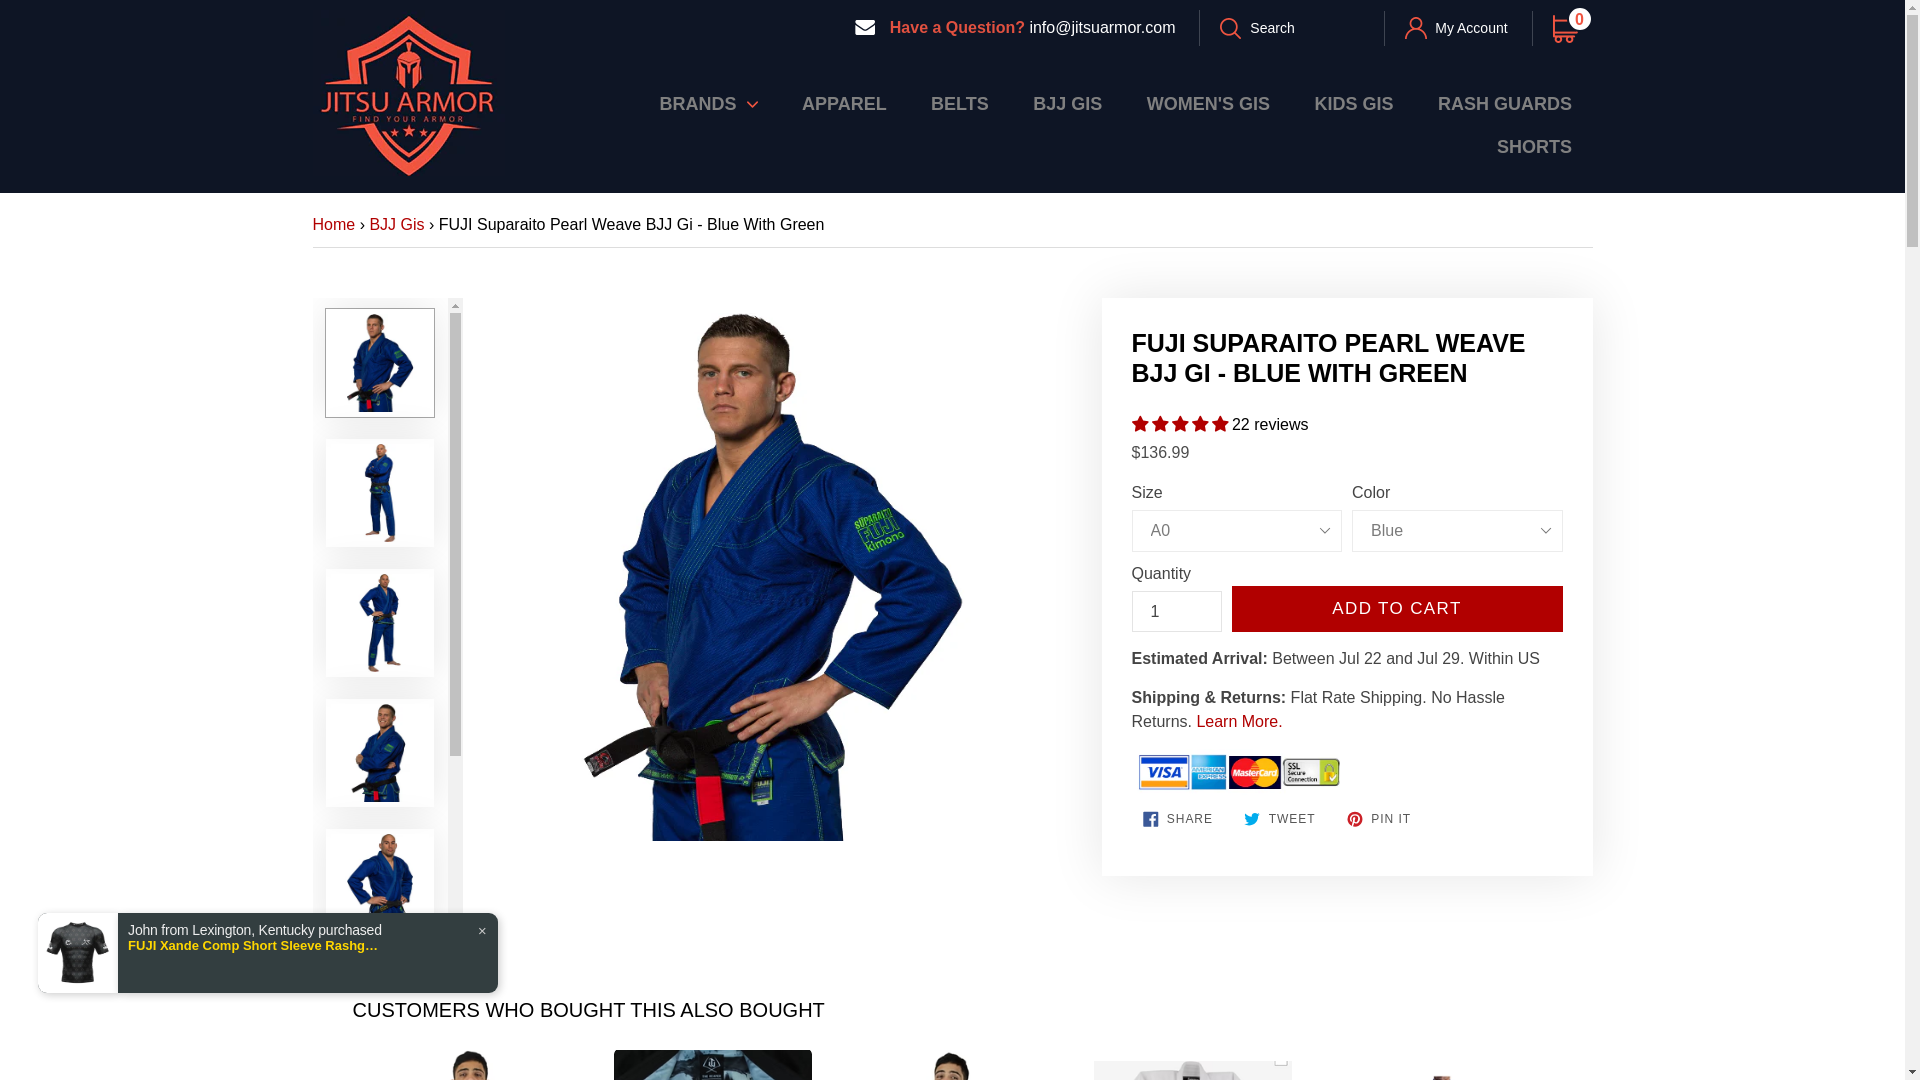 Image resolution: width=1920 pixels, height=1080 pixels. What do you see at coordinates (1456, 28) in the screenshot?
I see `Tweet on Twitter` at bounding box center [1456, 28].